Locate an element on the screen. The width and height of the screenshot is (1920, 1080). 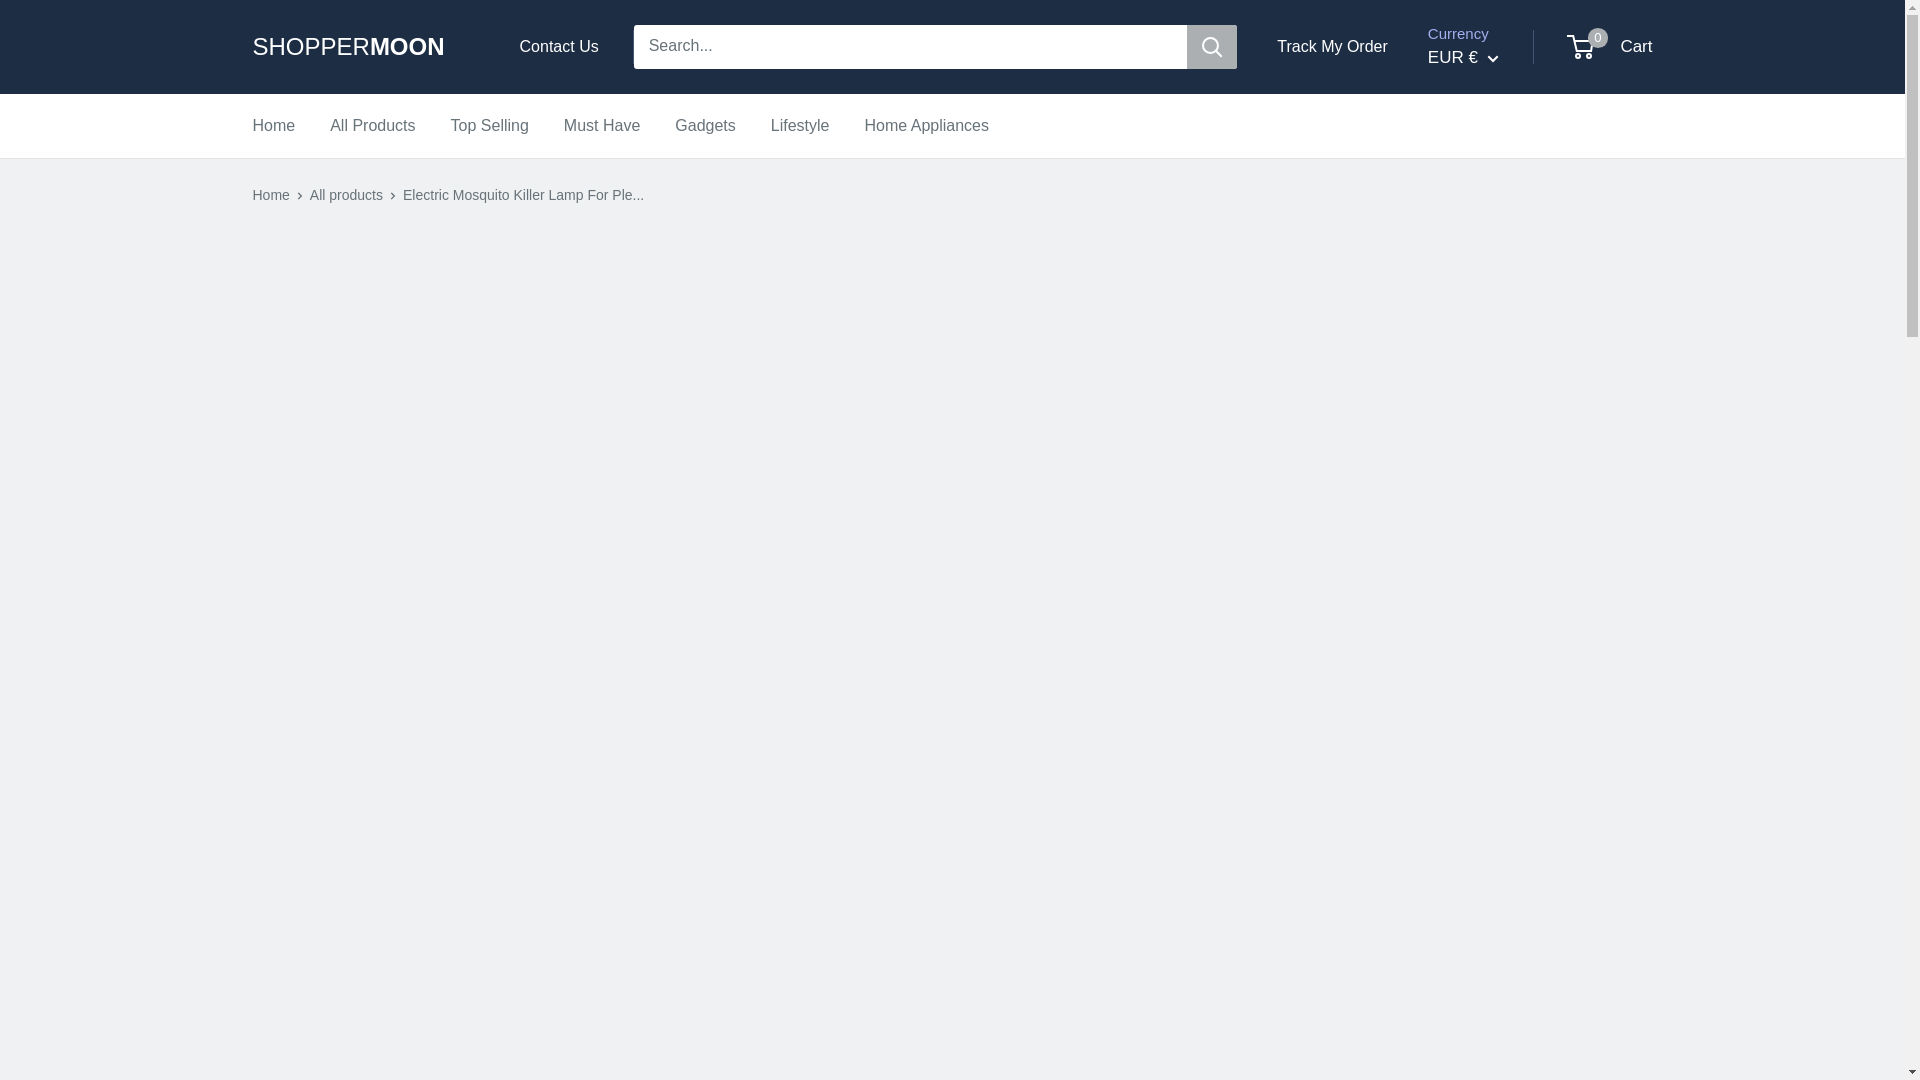
SGD is located at coordinates (1492, 694).